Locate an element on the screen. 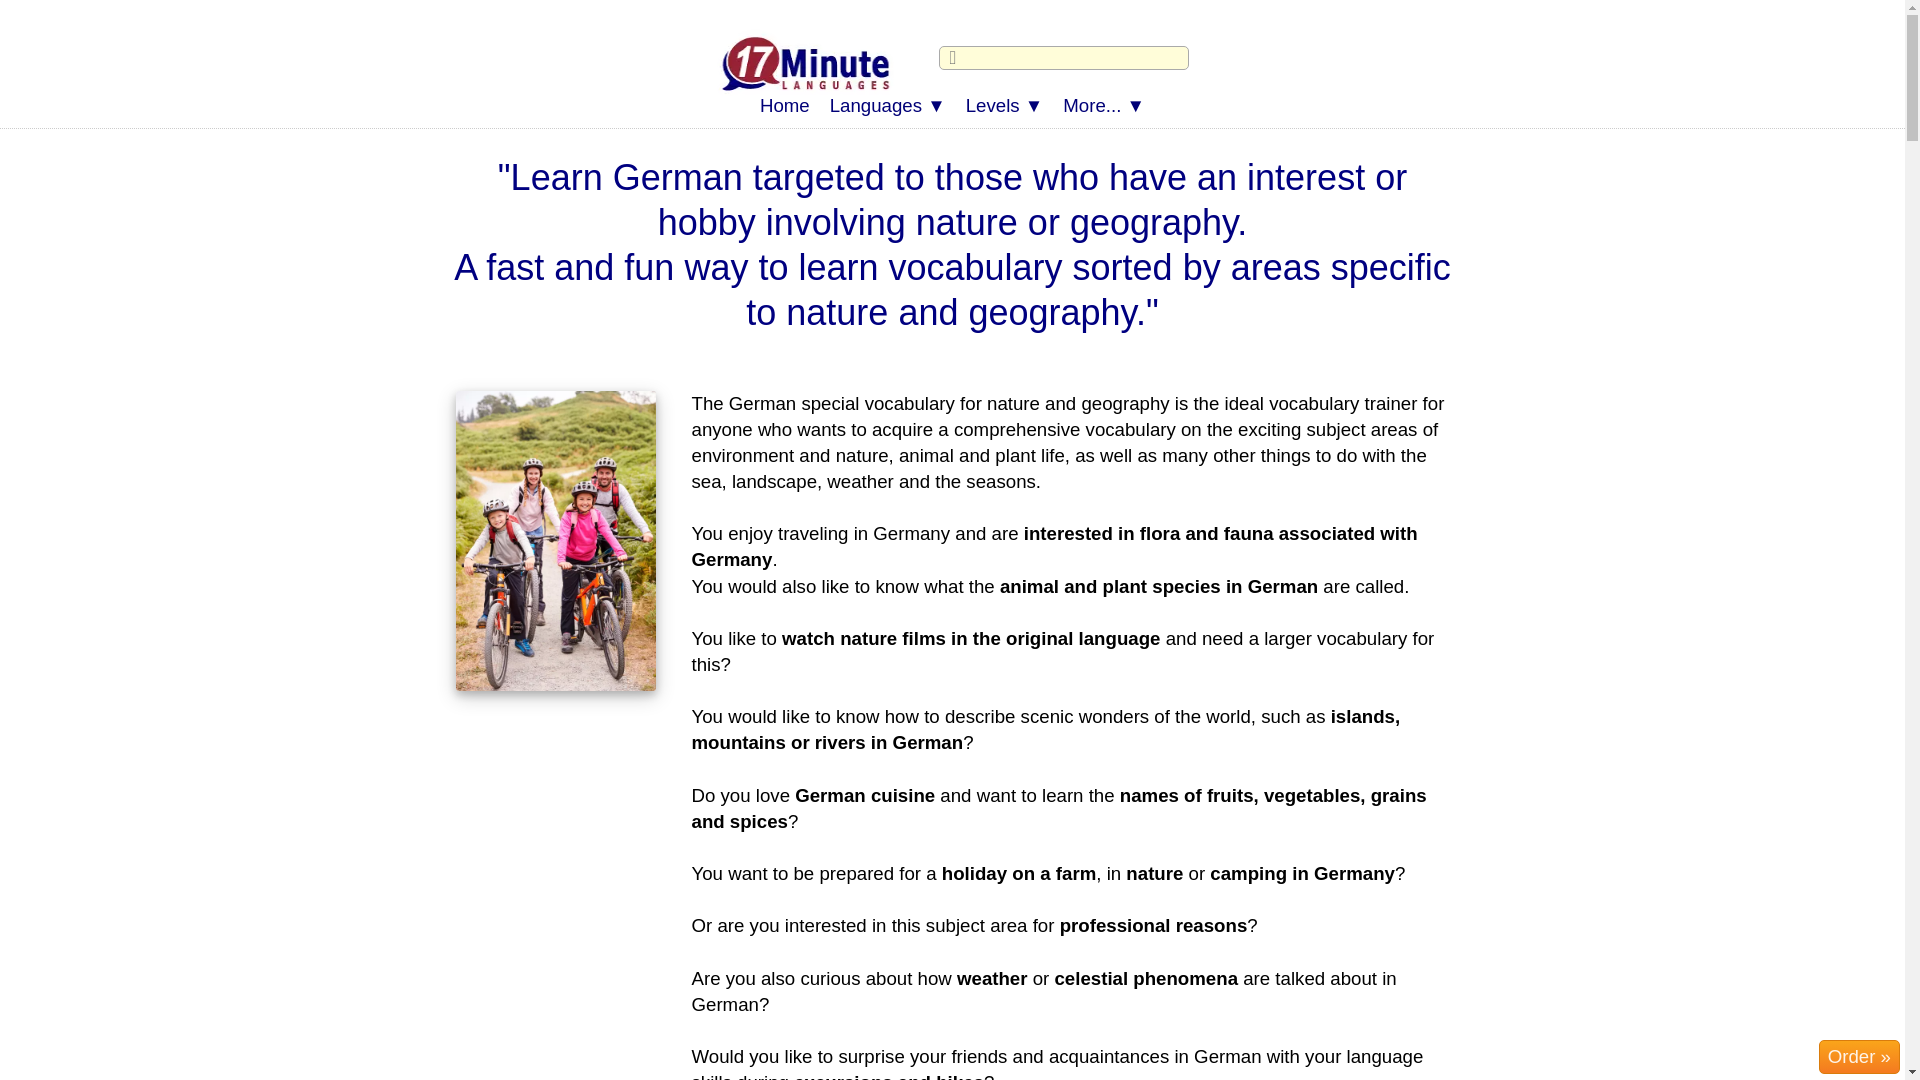 This screenshot has height=1080, width=1920. Languages is located at coordinates (888, 106).